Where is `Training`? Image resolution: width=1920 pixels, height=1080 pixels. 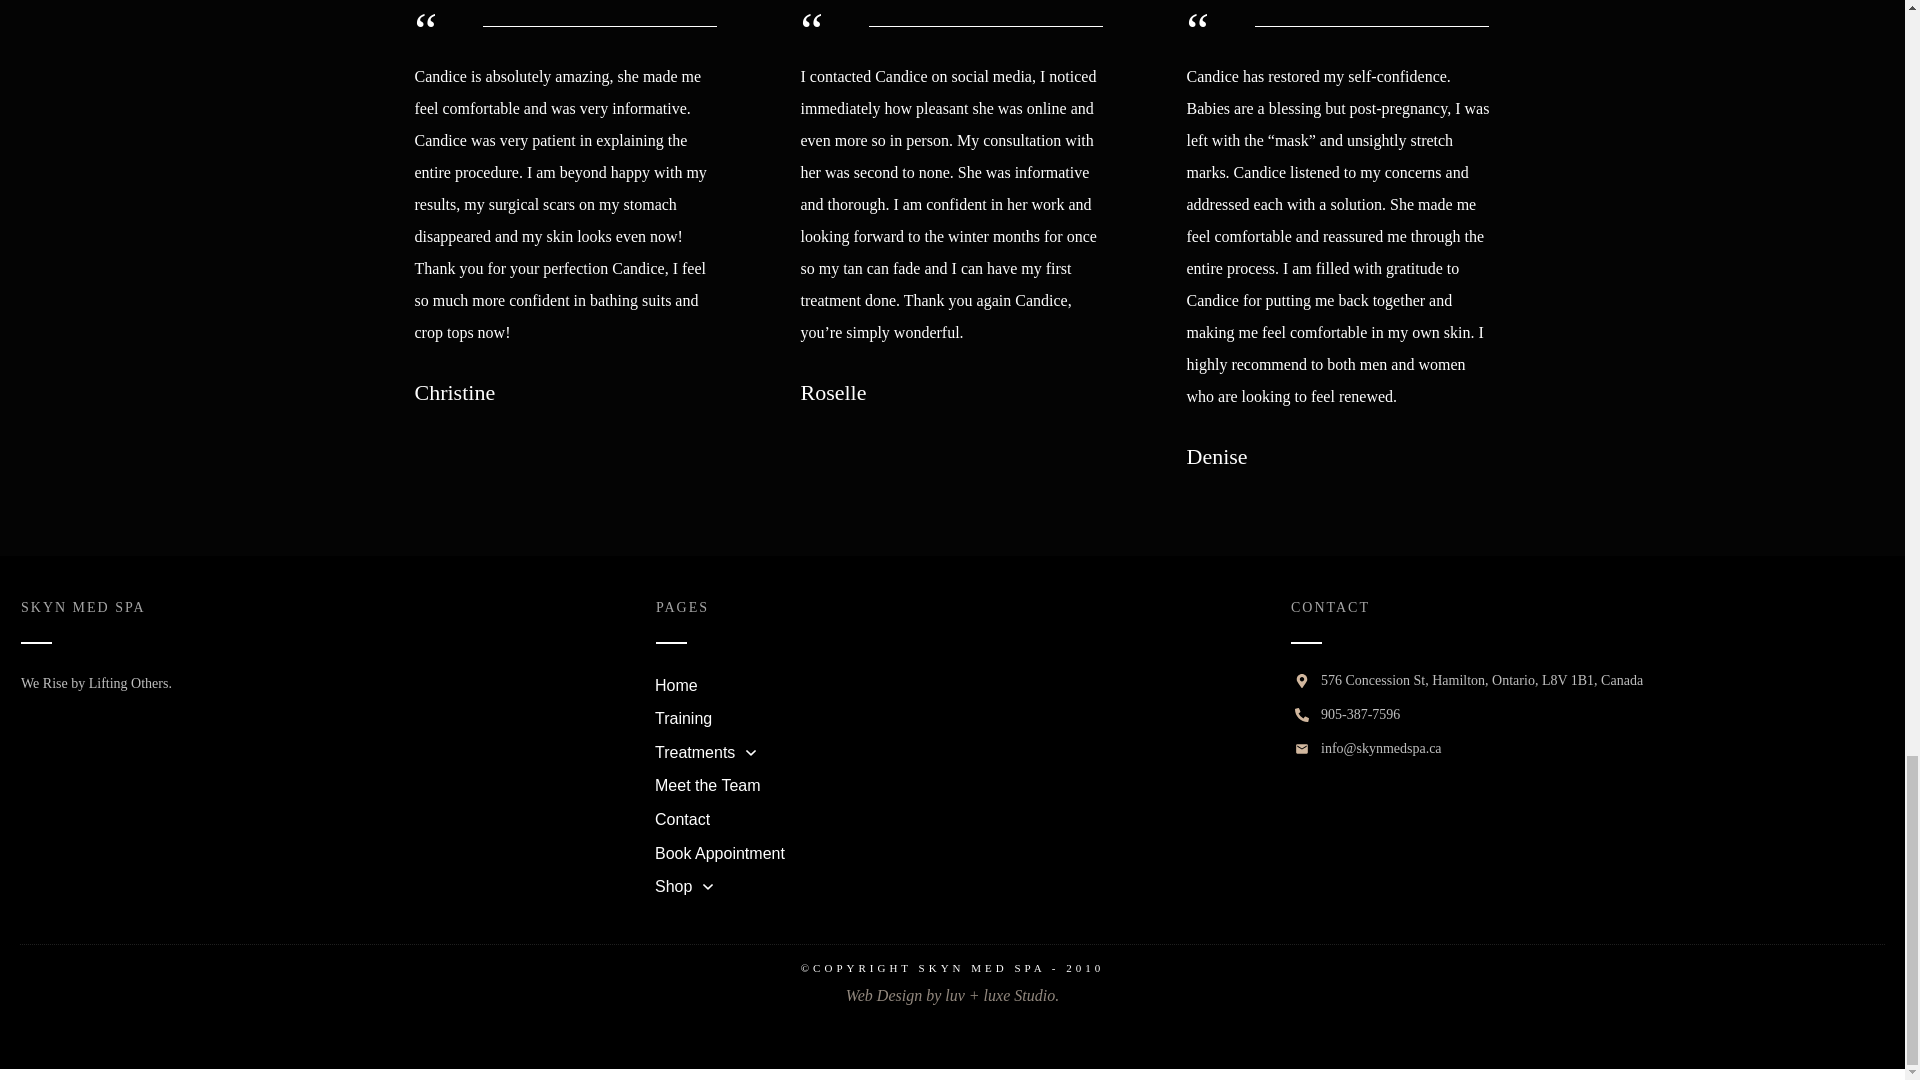
Training is located at coordinates (683, 719).